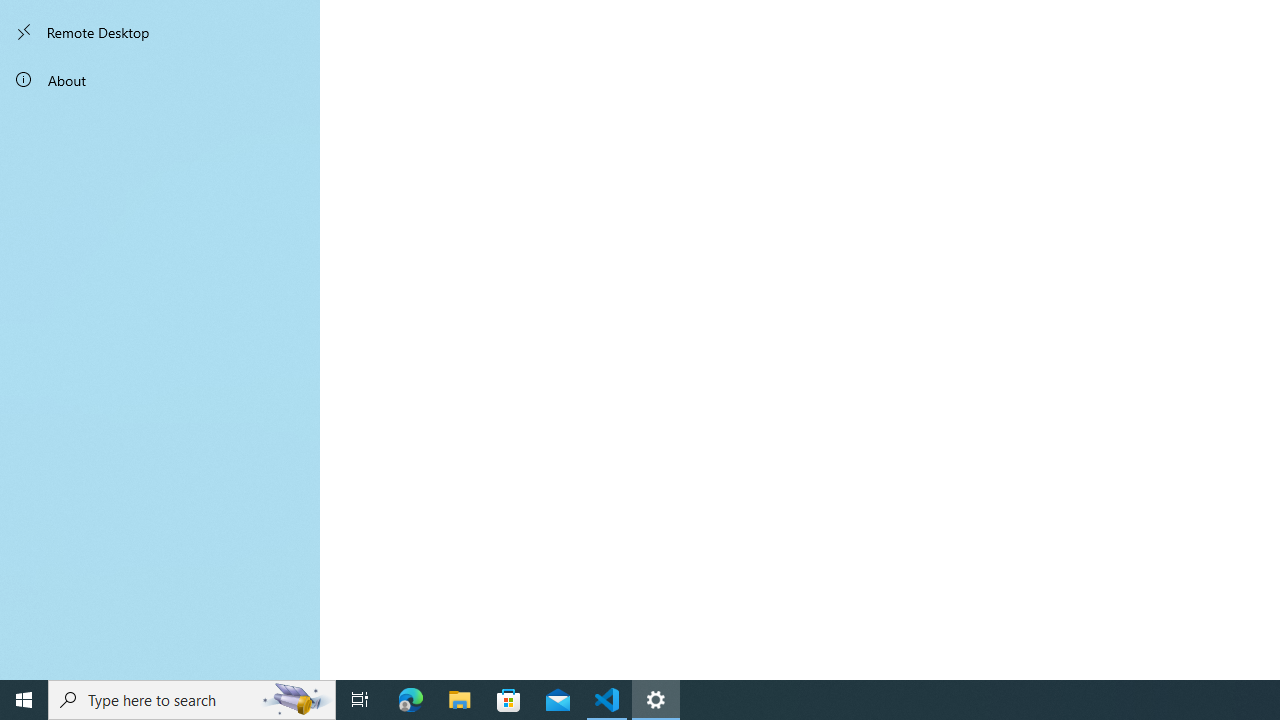  I want to click on Visual Studio Code - 1 running window, so click(607, 700).